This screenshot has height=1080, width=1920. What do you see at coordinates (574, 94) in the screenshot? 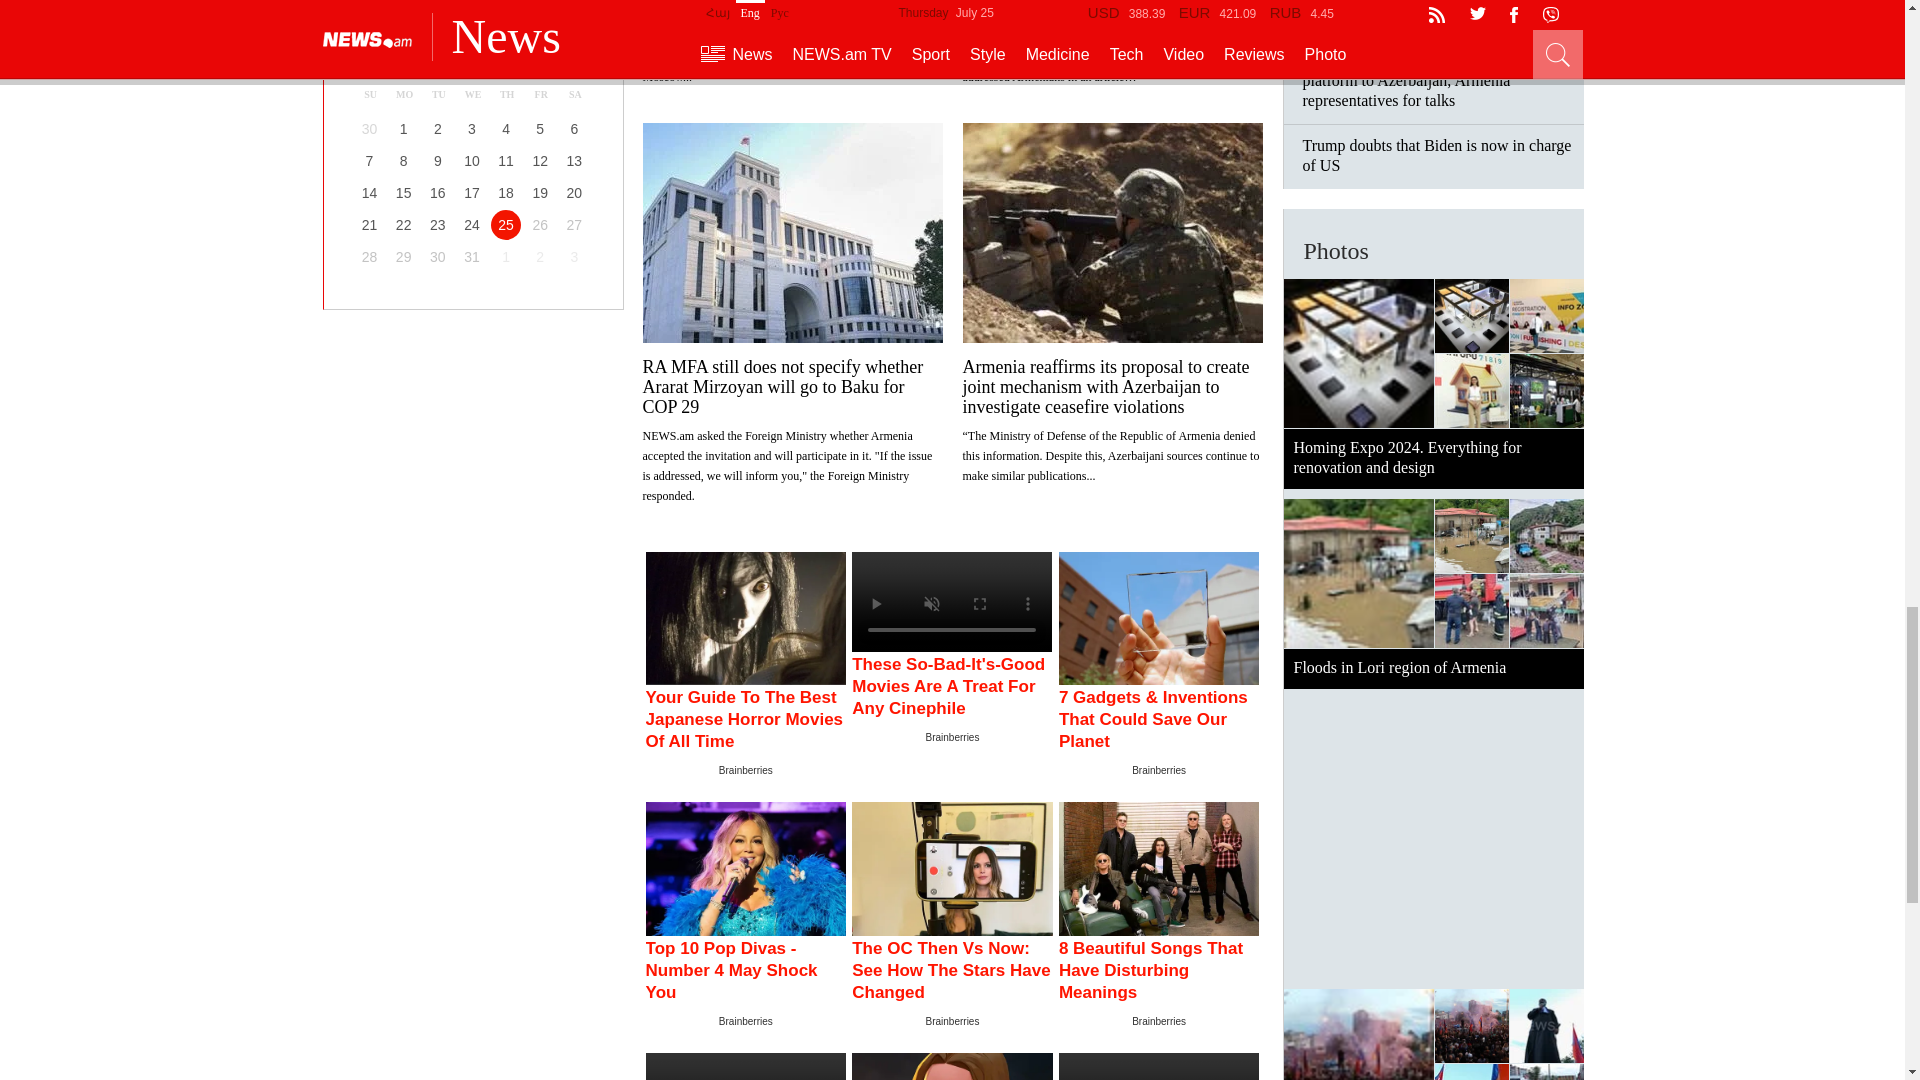
I see `Saturday` at bounding box center [574, 94].